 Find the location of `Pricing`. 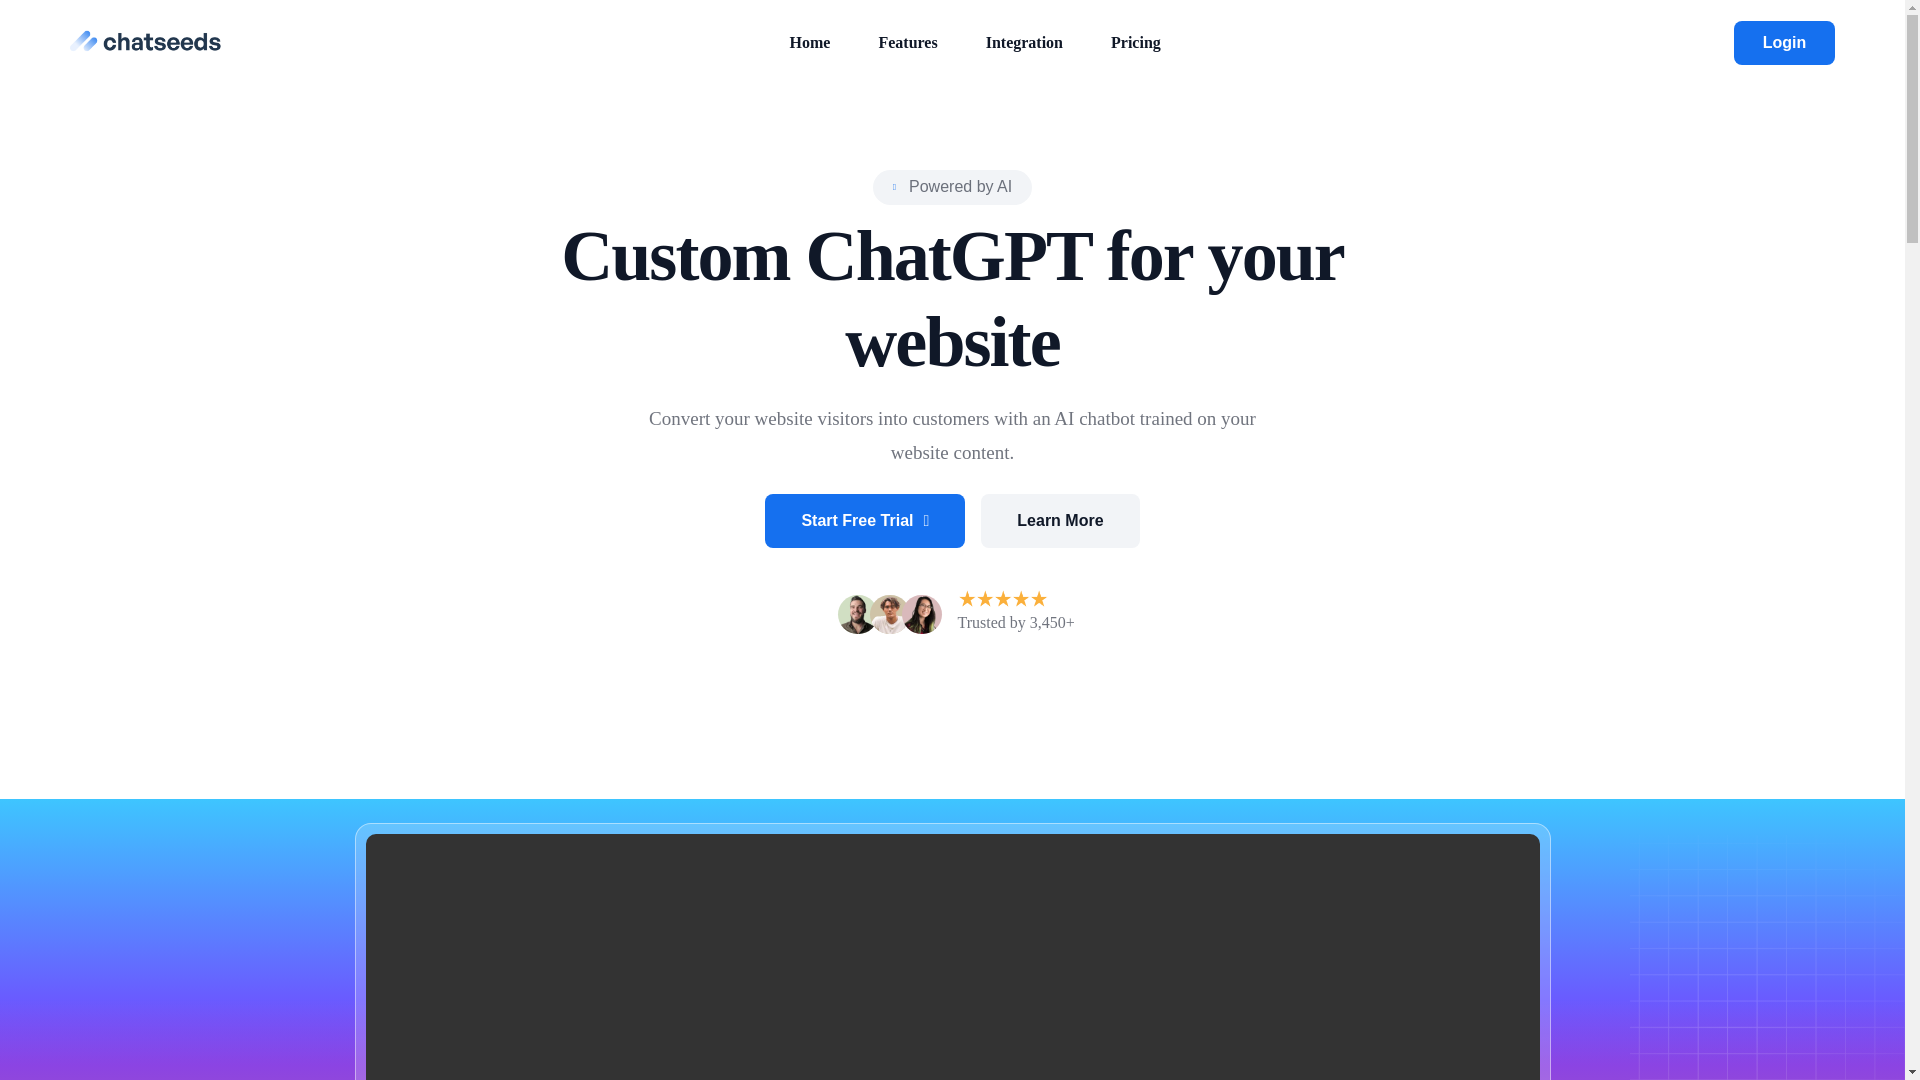

Pricing is located at coordinates (1135, 42).